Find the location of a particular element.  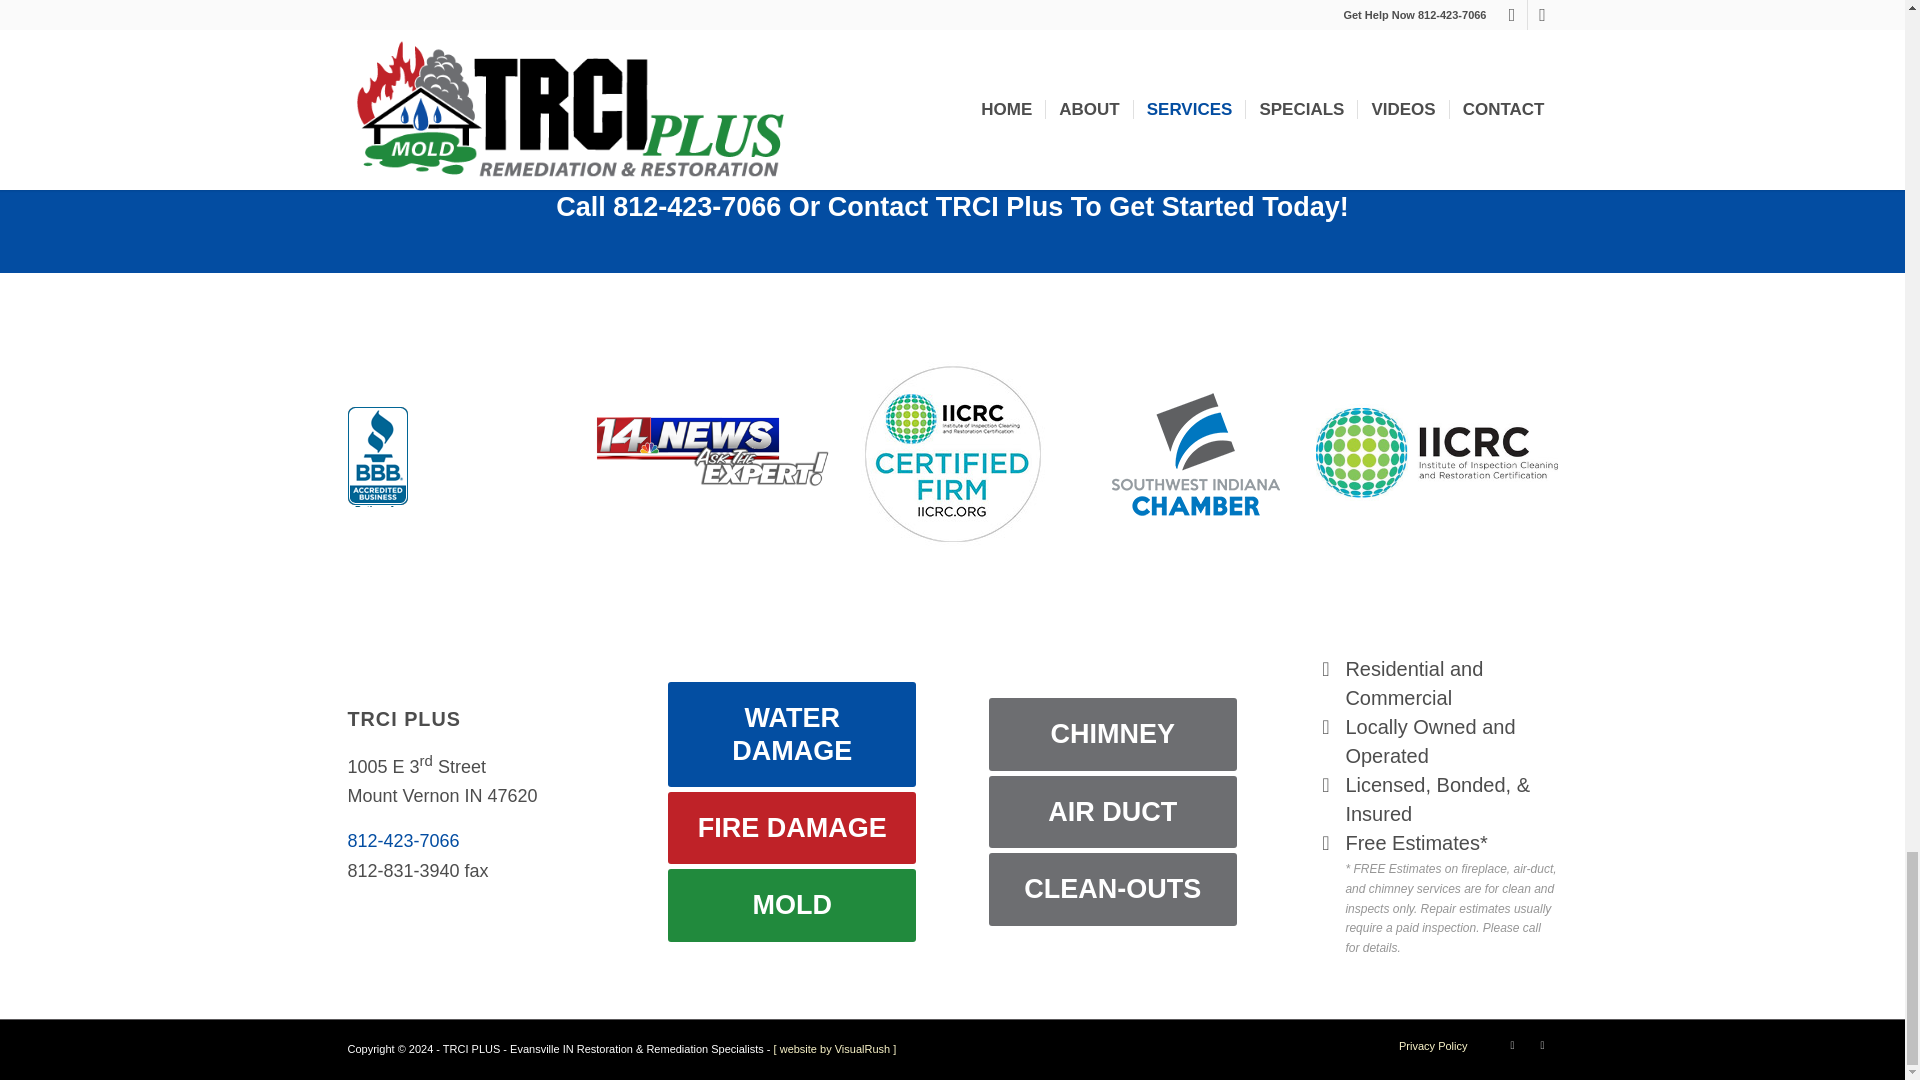

812-423-7066 is located at coordinates (404, 840).